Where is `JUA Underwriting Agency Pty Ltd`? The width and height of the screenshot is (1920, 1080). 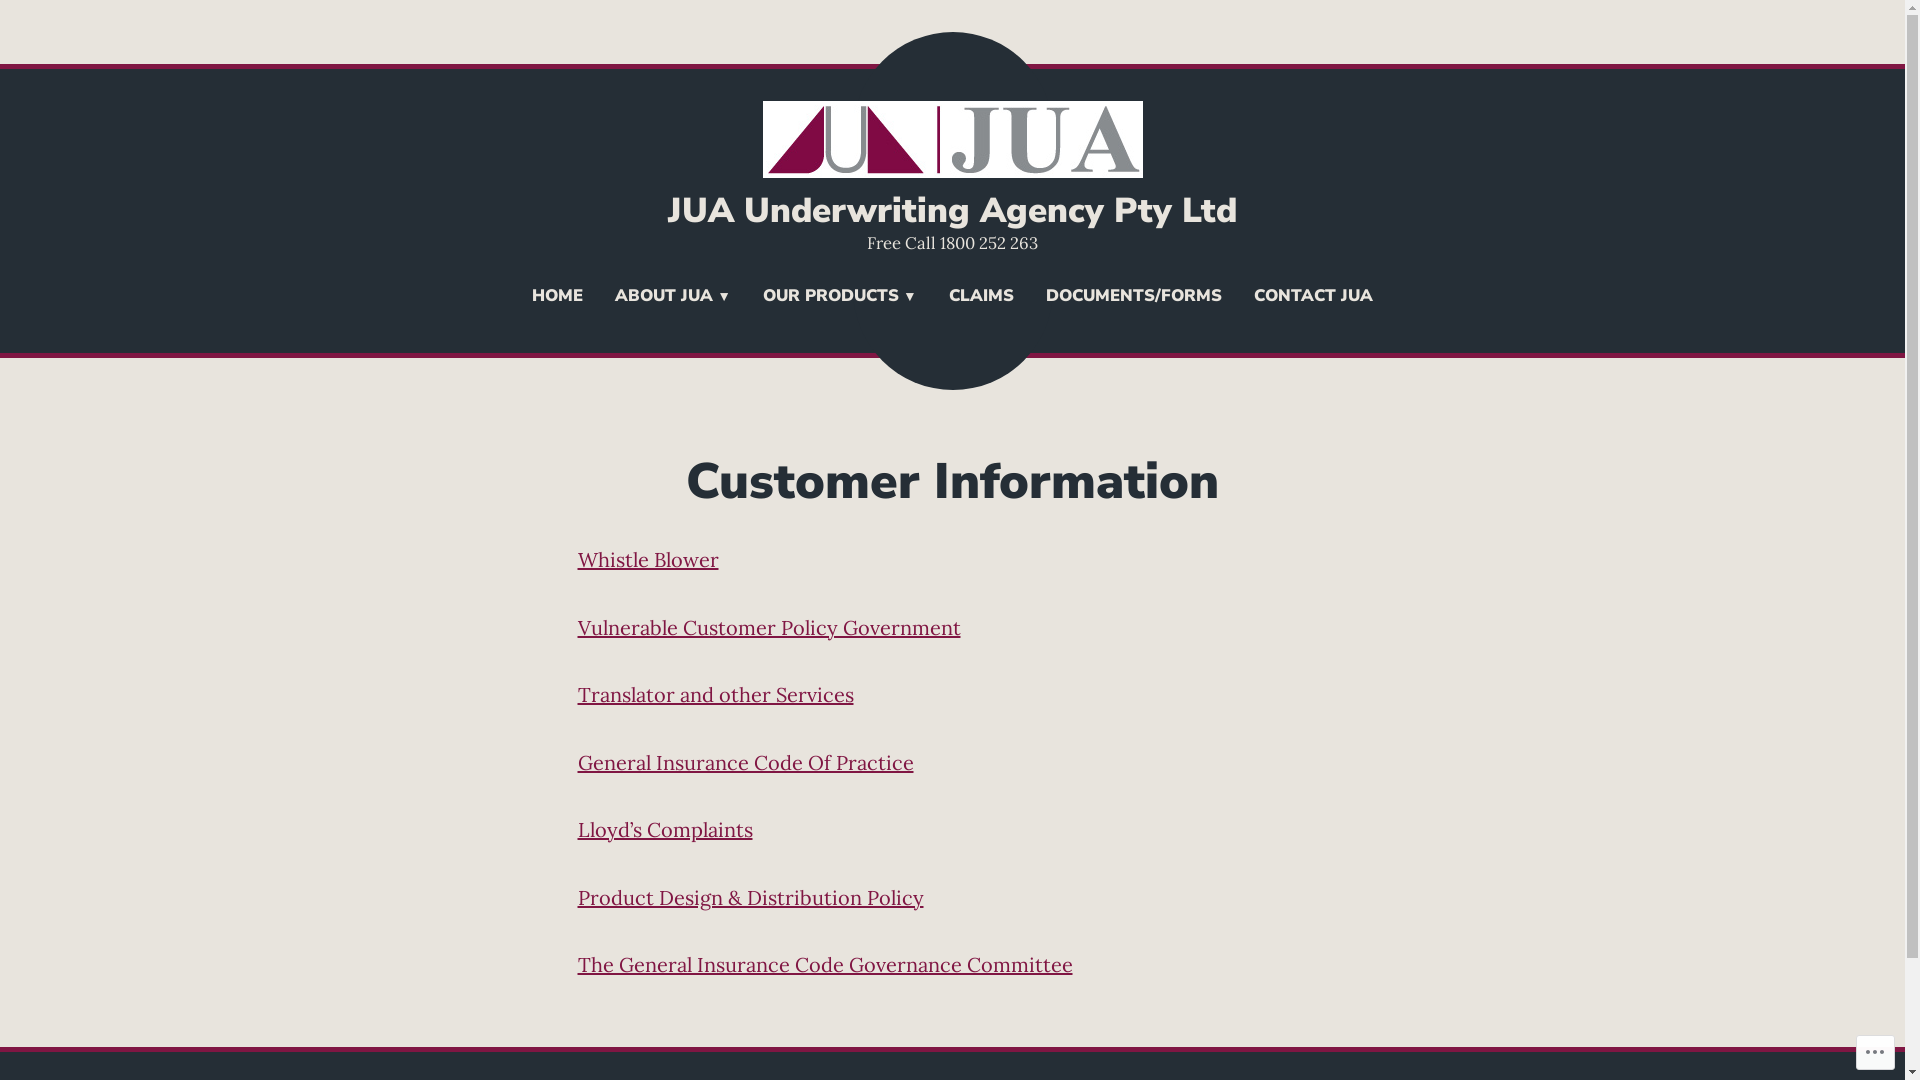 JUA Underwriting Agency Pty Ltd is located at coordinates (952, 210).